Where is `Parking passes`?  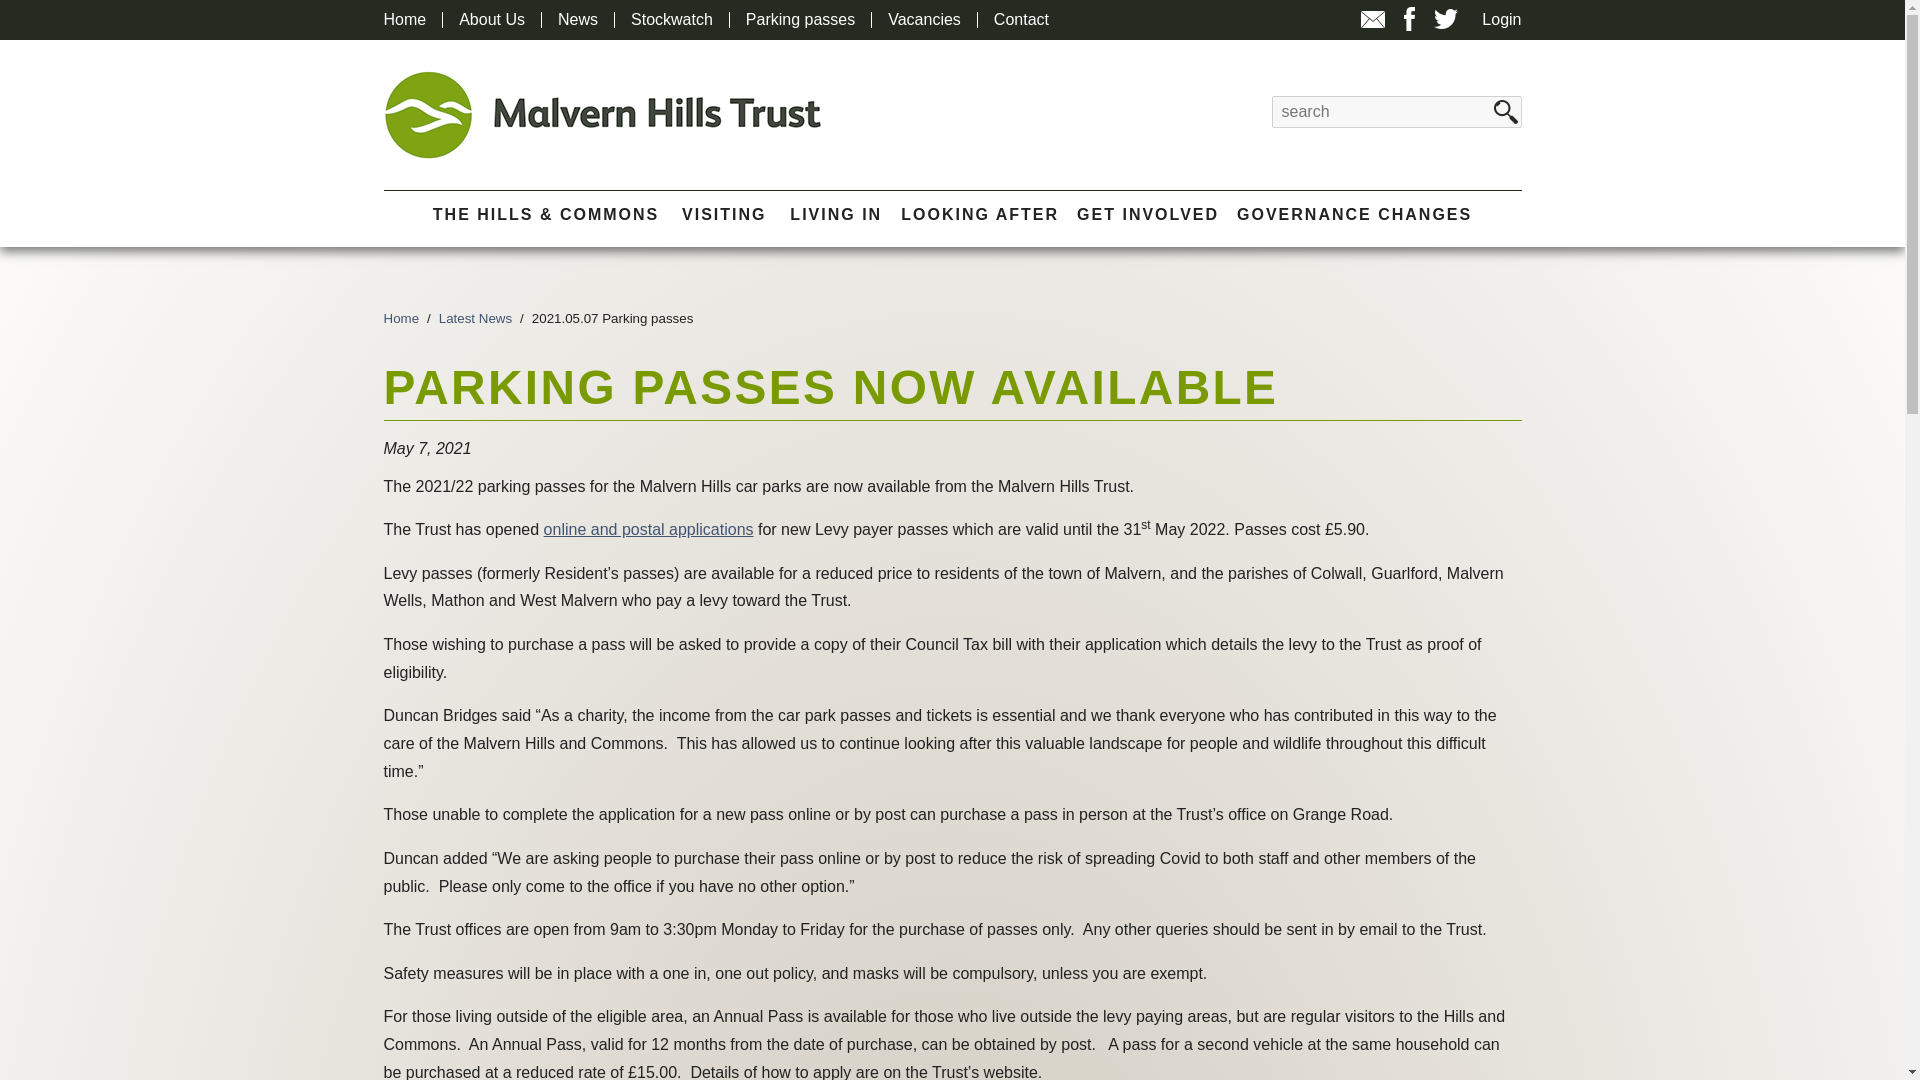
Parking passes is located at coordinates (800, 20).